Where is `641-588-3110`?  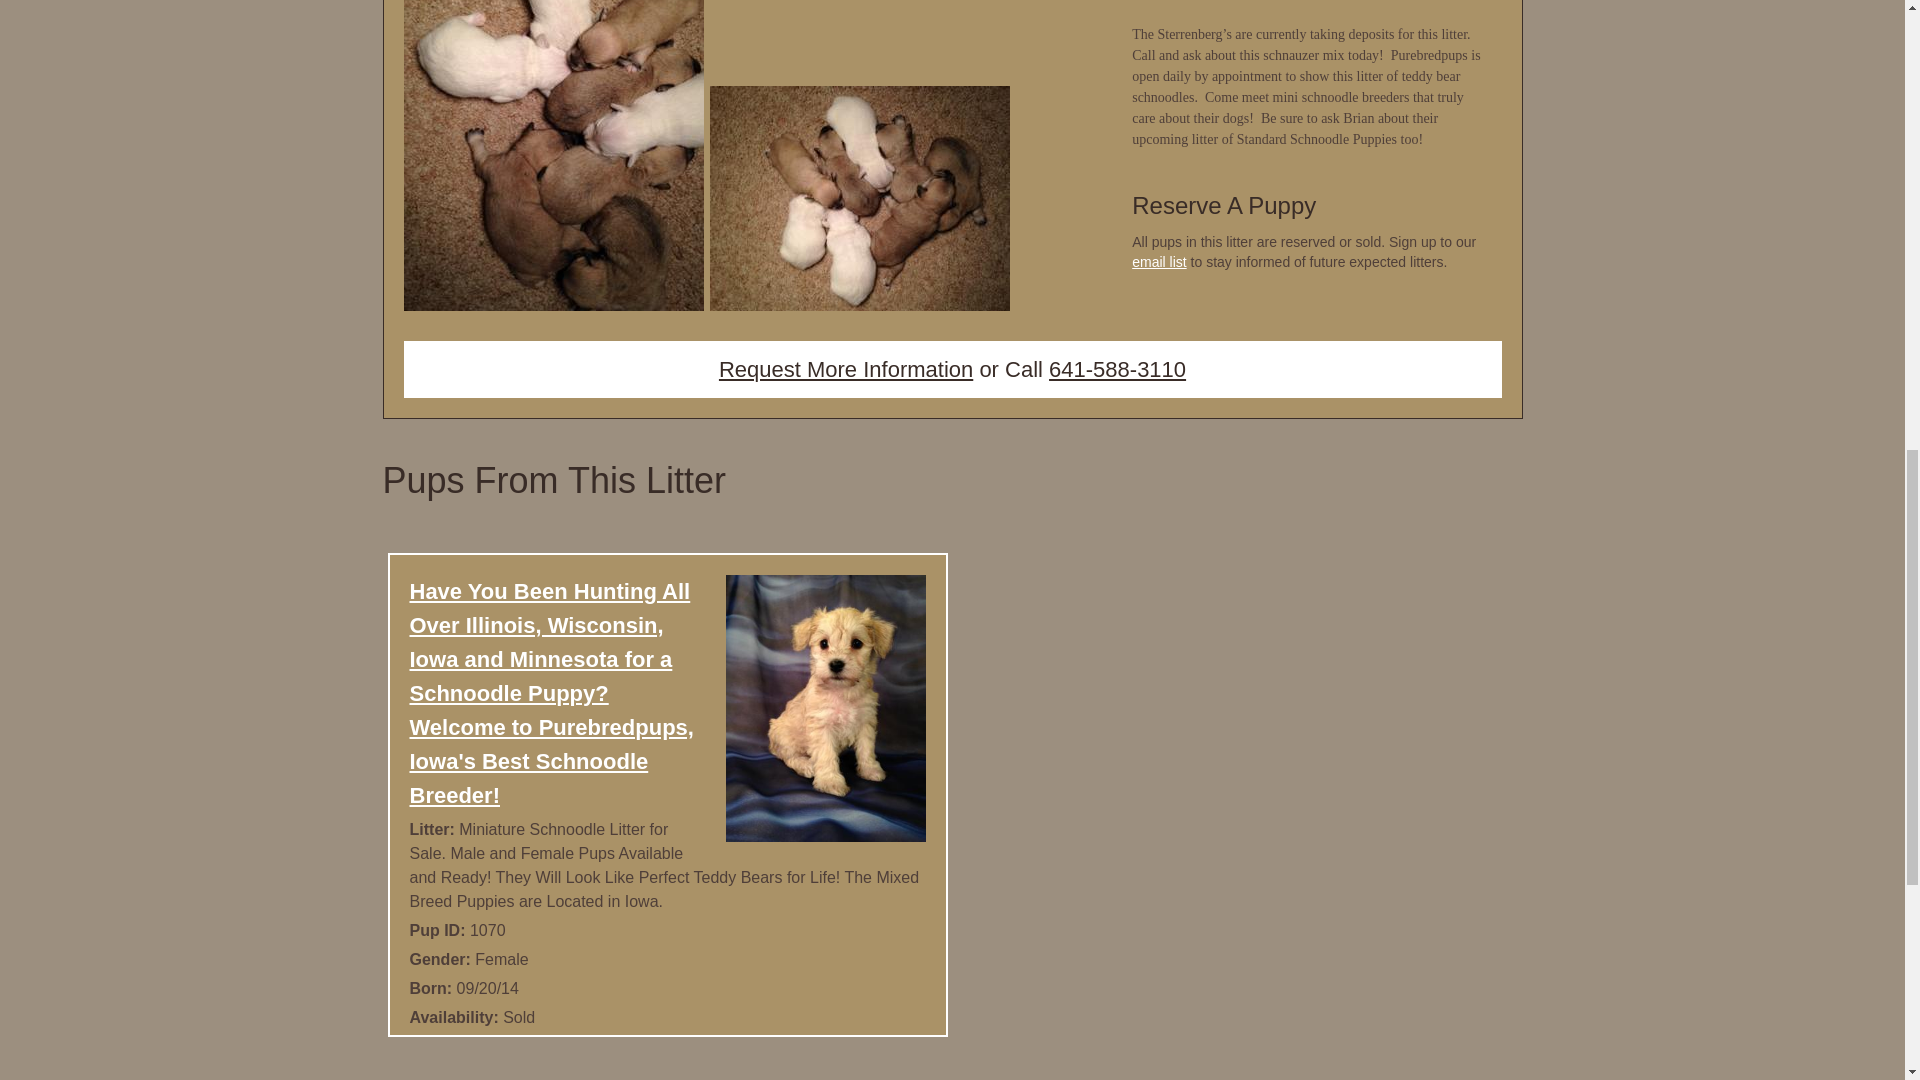 641-588-3110 is located at coordinates (1117, 370).